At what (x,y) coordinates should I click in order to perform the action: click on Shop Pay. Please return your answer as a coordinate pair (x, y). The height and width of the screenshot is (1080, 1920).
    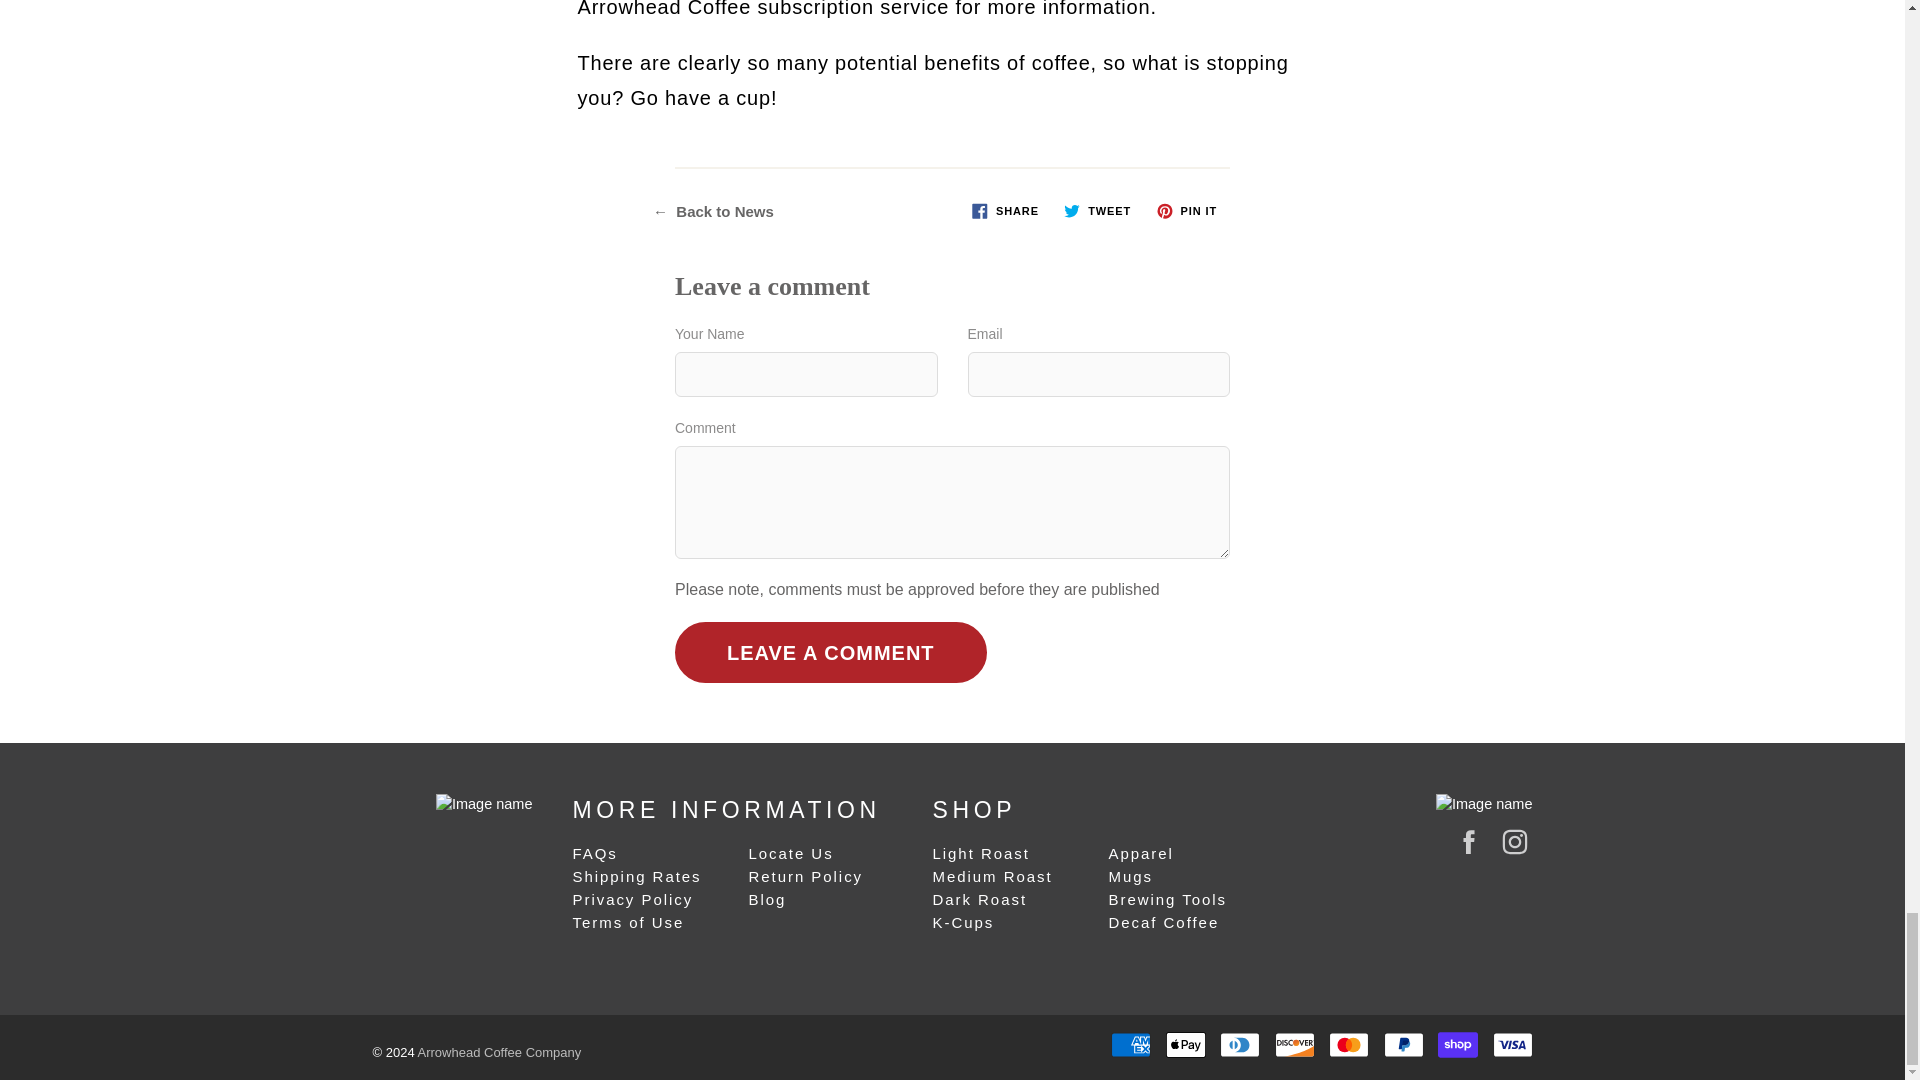
    Looking at the image, I should click on (1458, 1044).